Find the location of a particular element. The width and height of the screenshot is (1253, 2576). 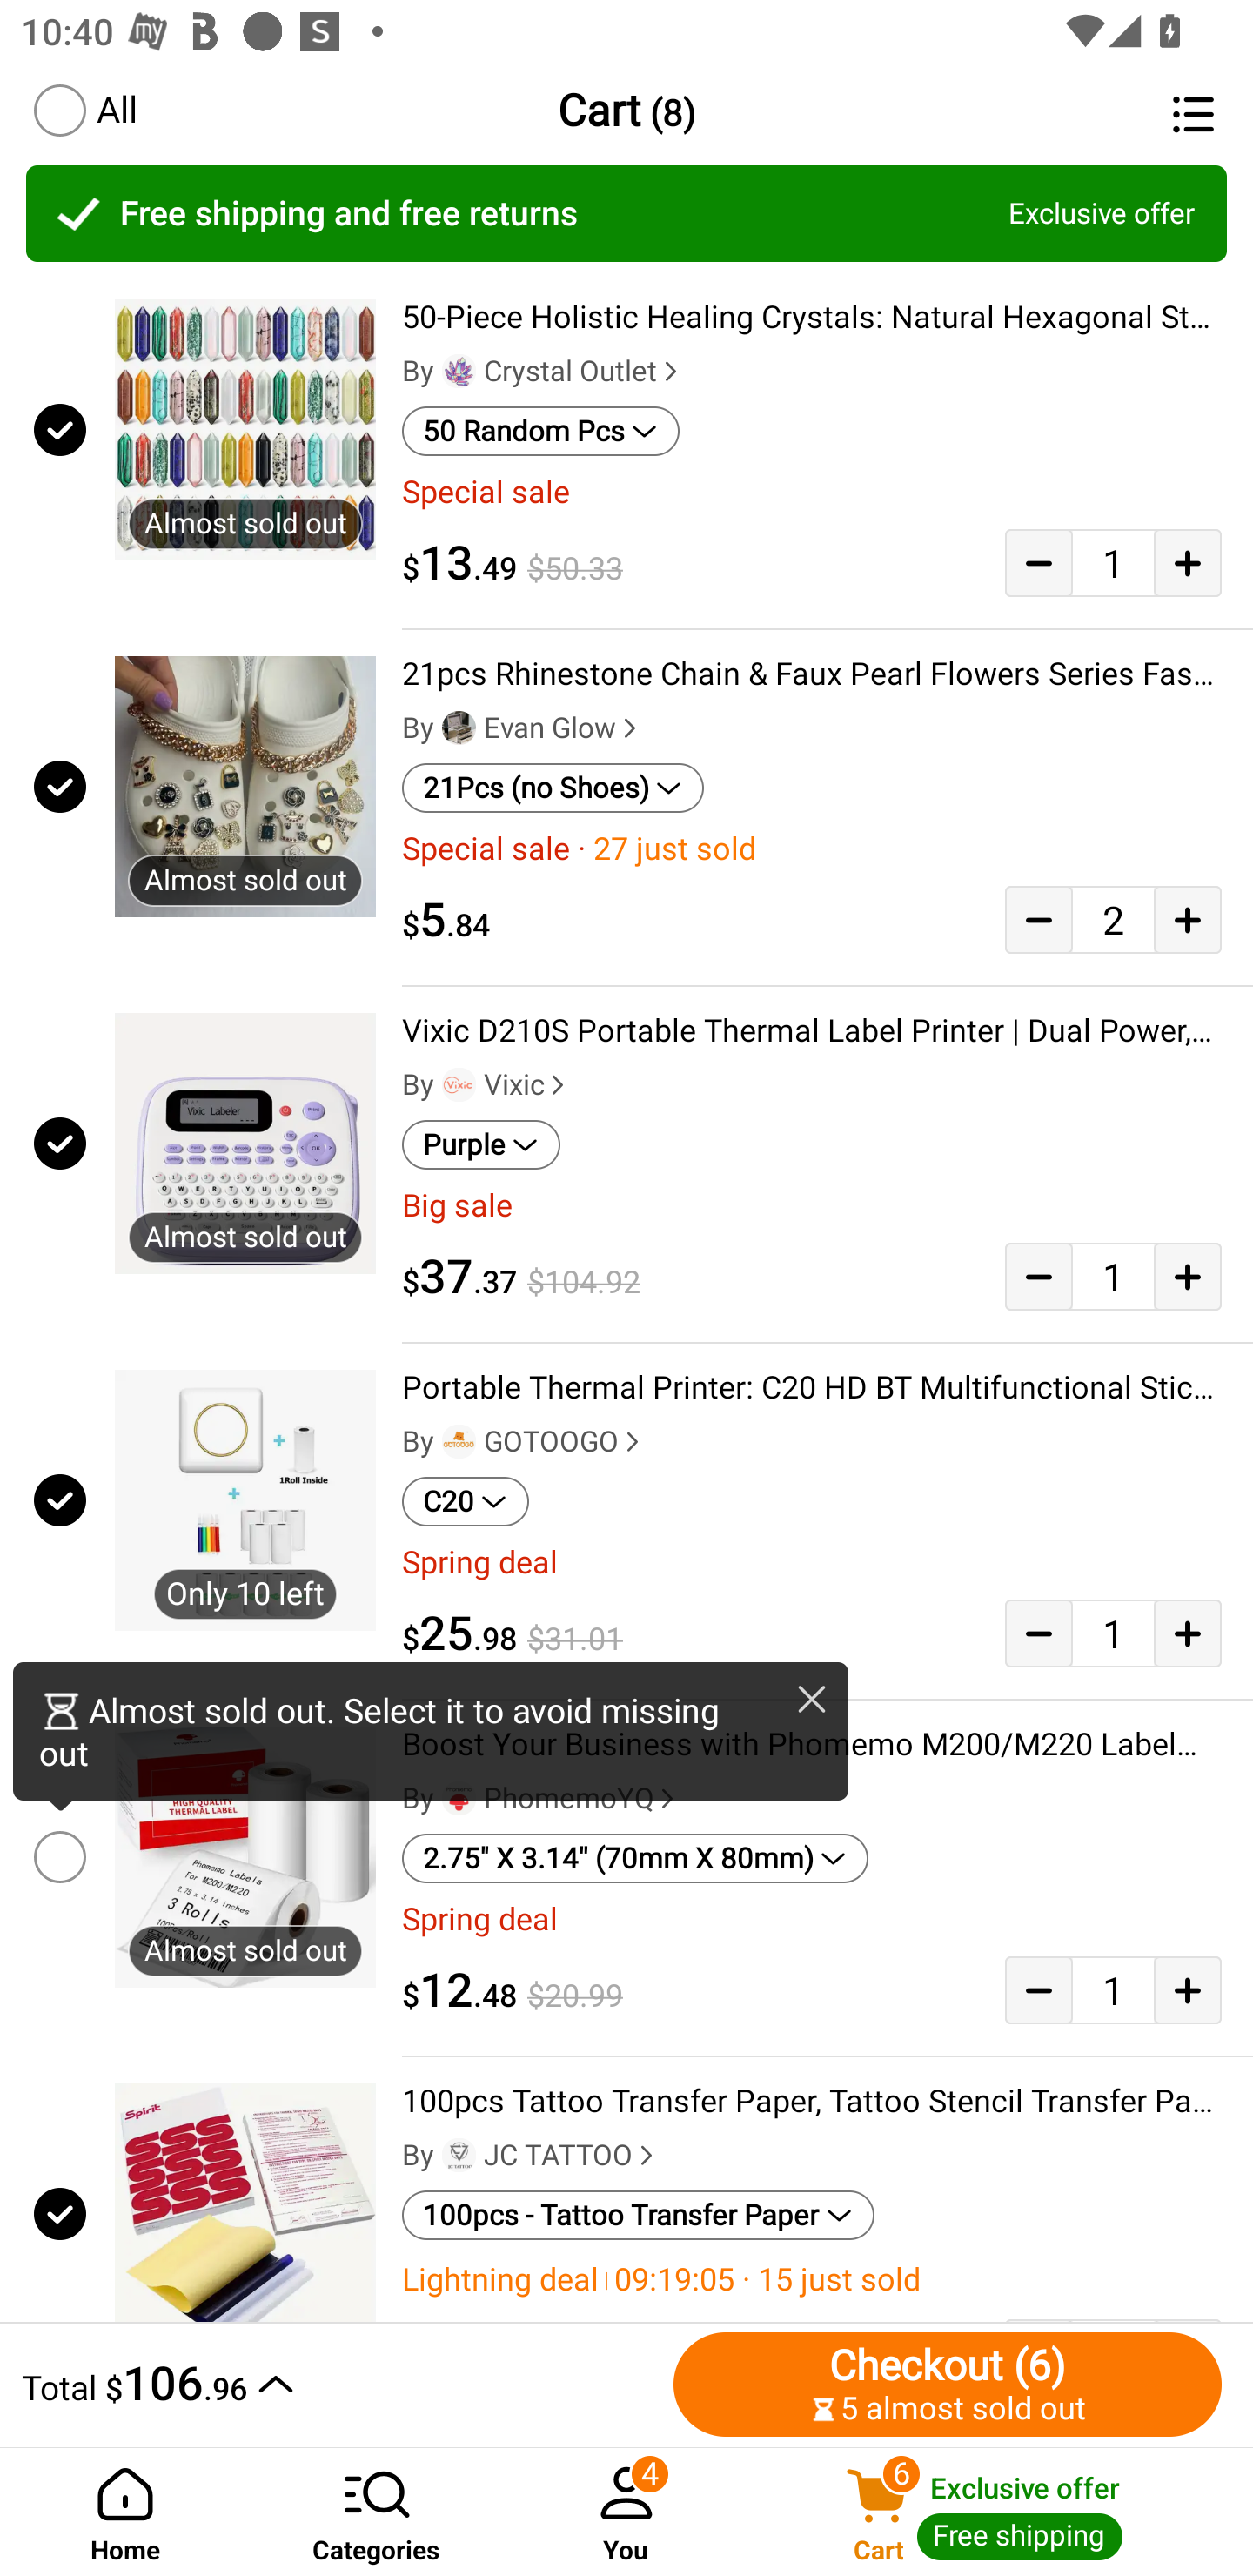

Add quantity button is located at coordinates (1188, 1633).